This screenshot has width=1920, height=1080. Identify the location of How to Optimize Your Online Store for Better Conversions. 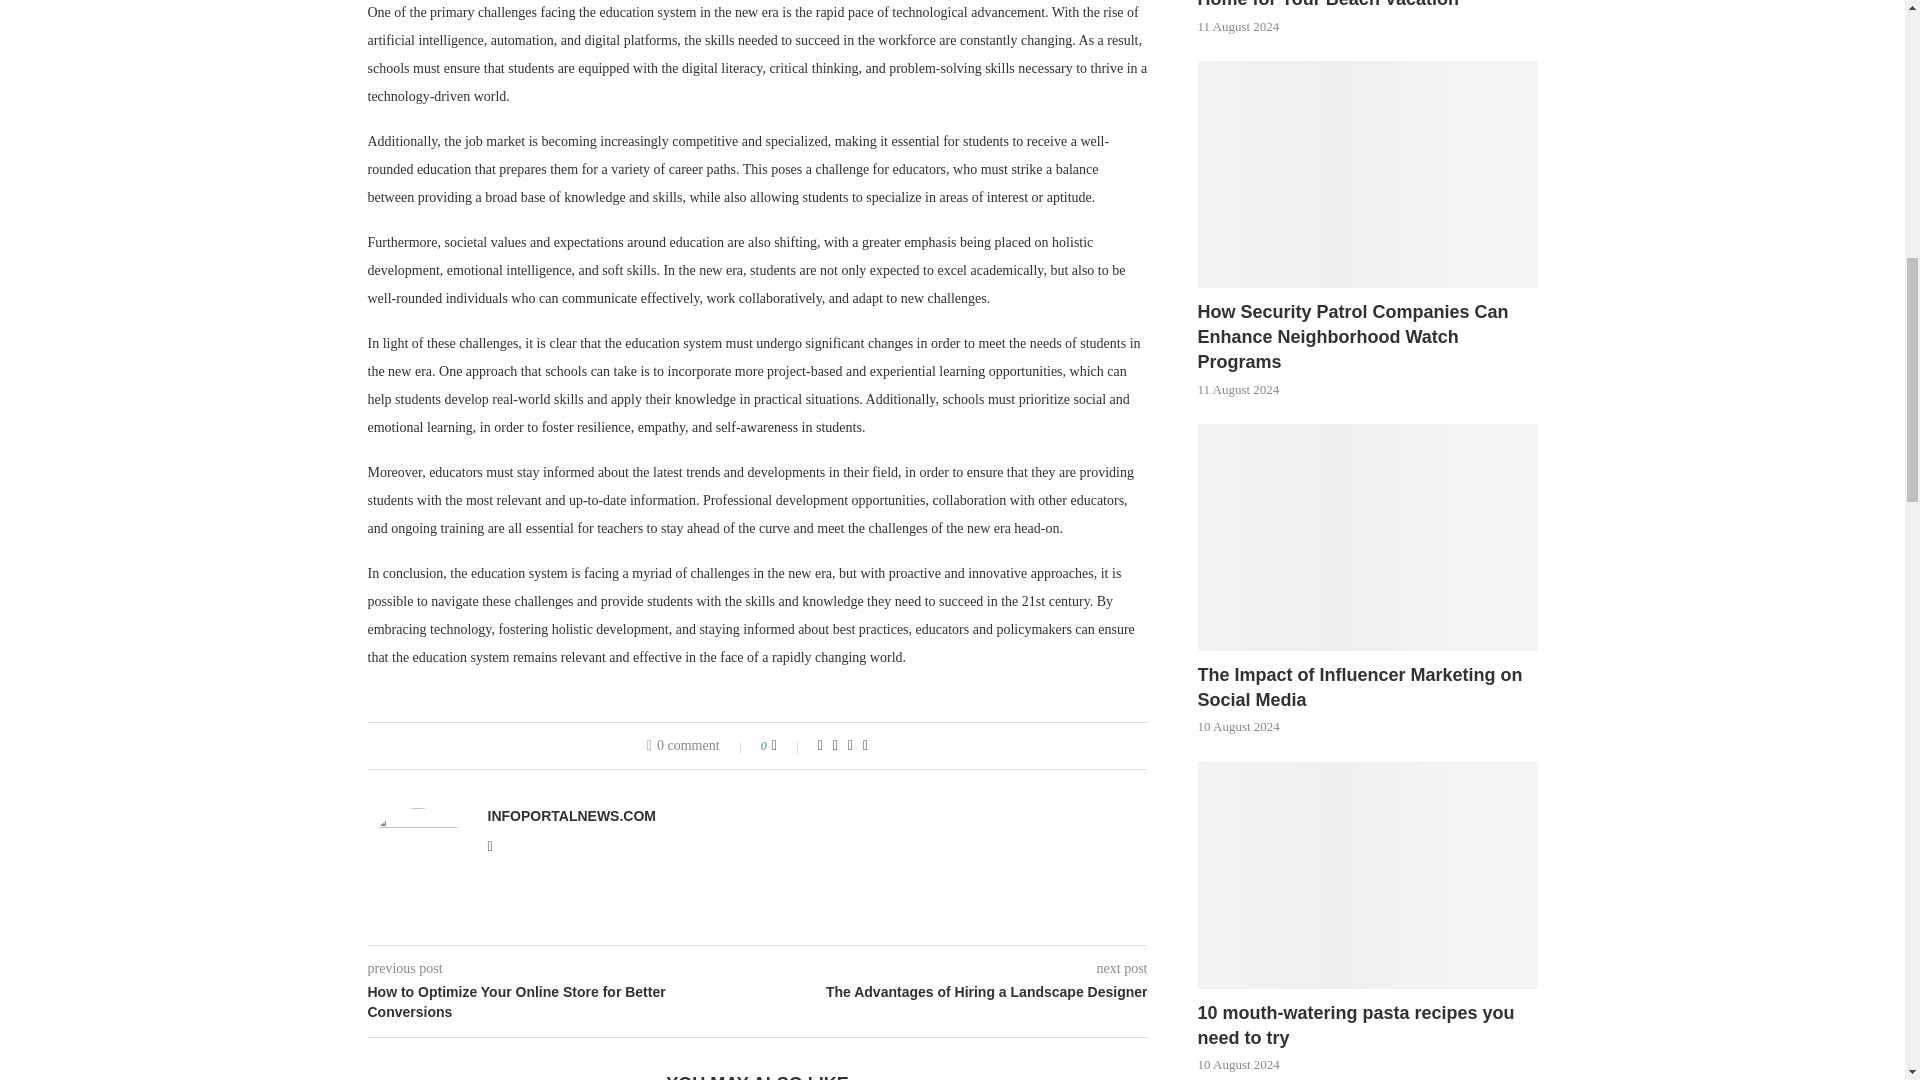
(563, 1002).